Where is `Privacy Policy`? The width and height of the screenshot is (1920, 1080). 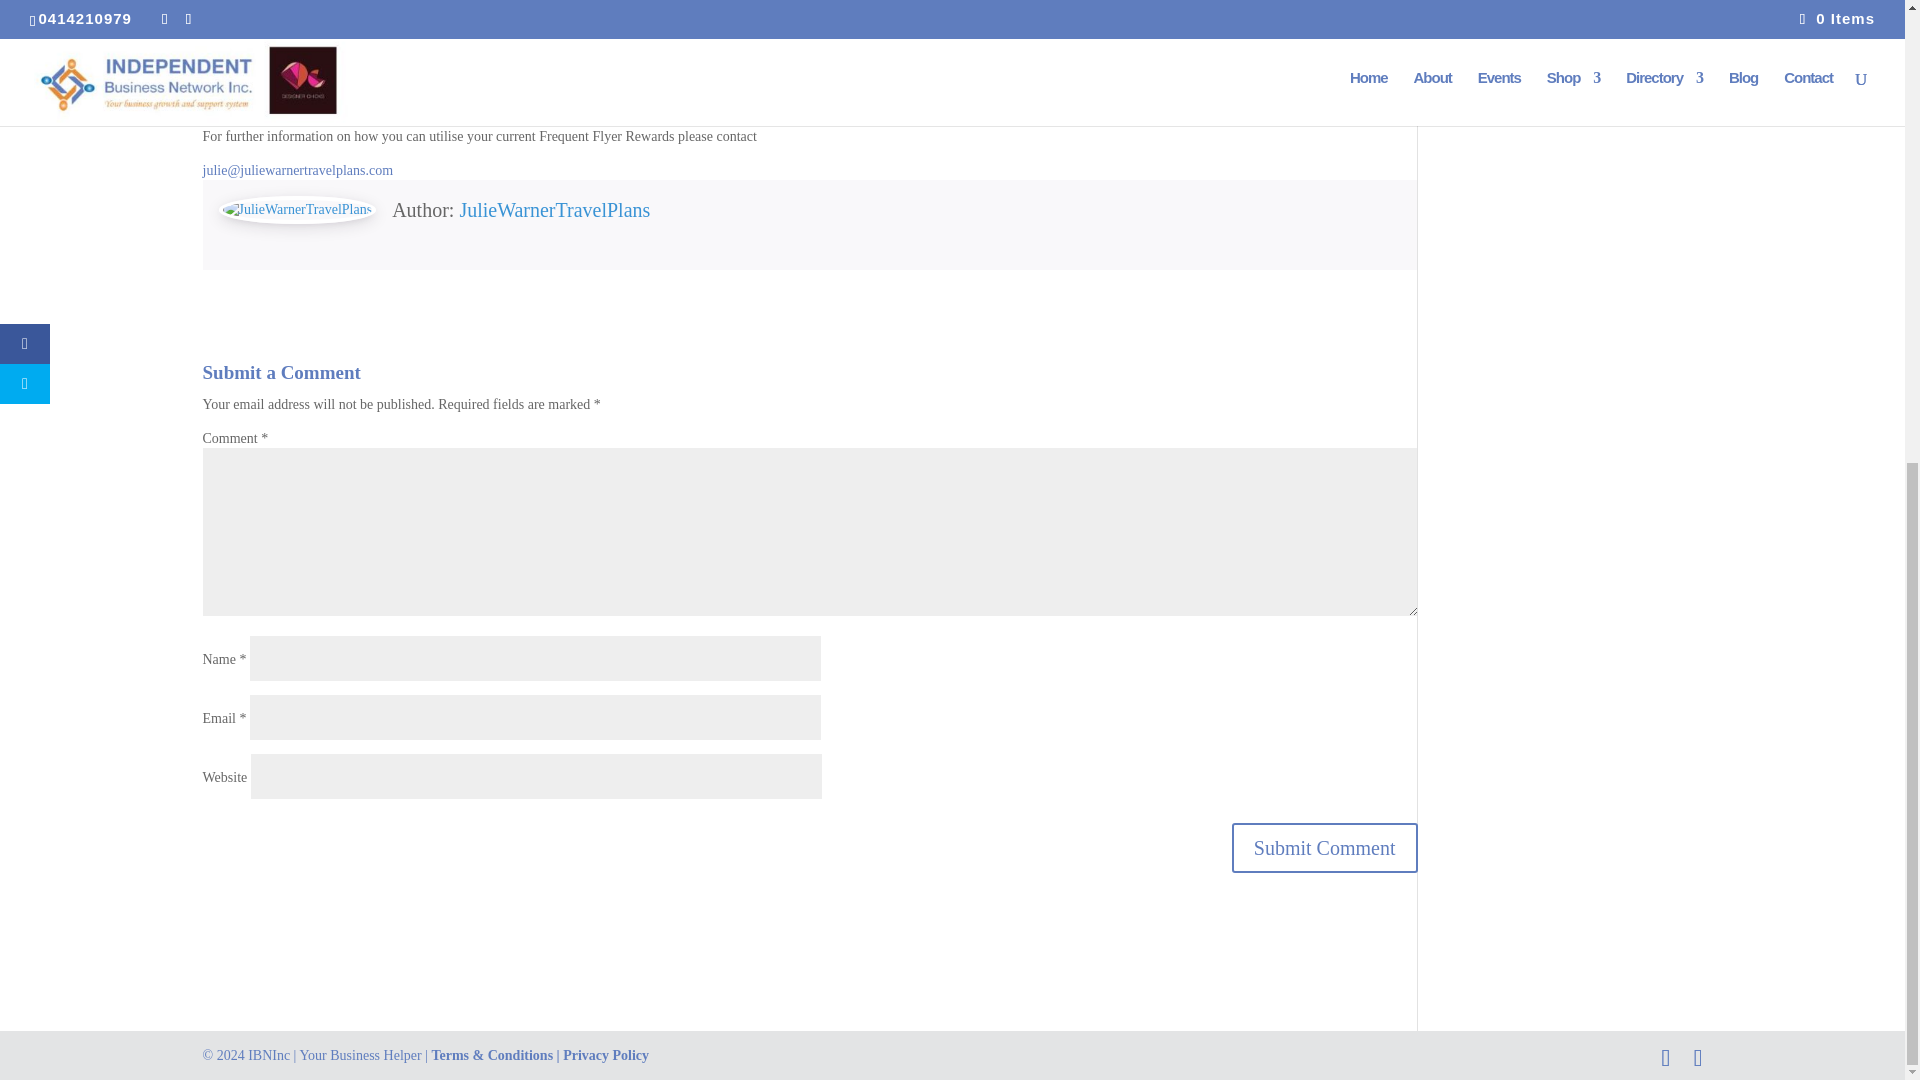
Privacy Policy is located at coordinates (605, 1054).